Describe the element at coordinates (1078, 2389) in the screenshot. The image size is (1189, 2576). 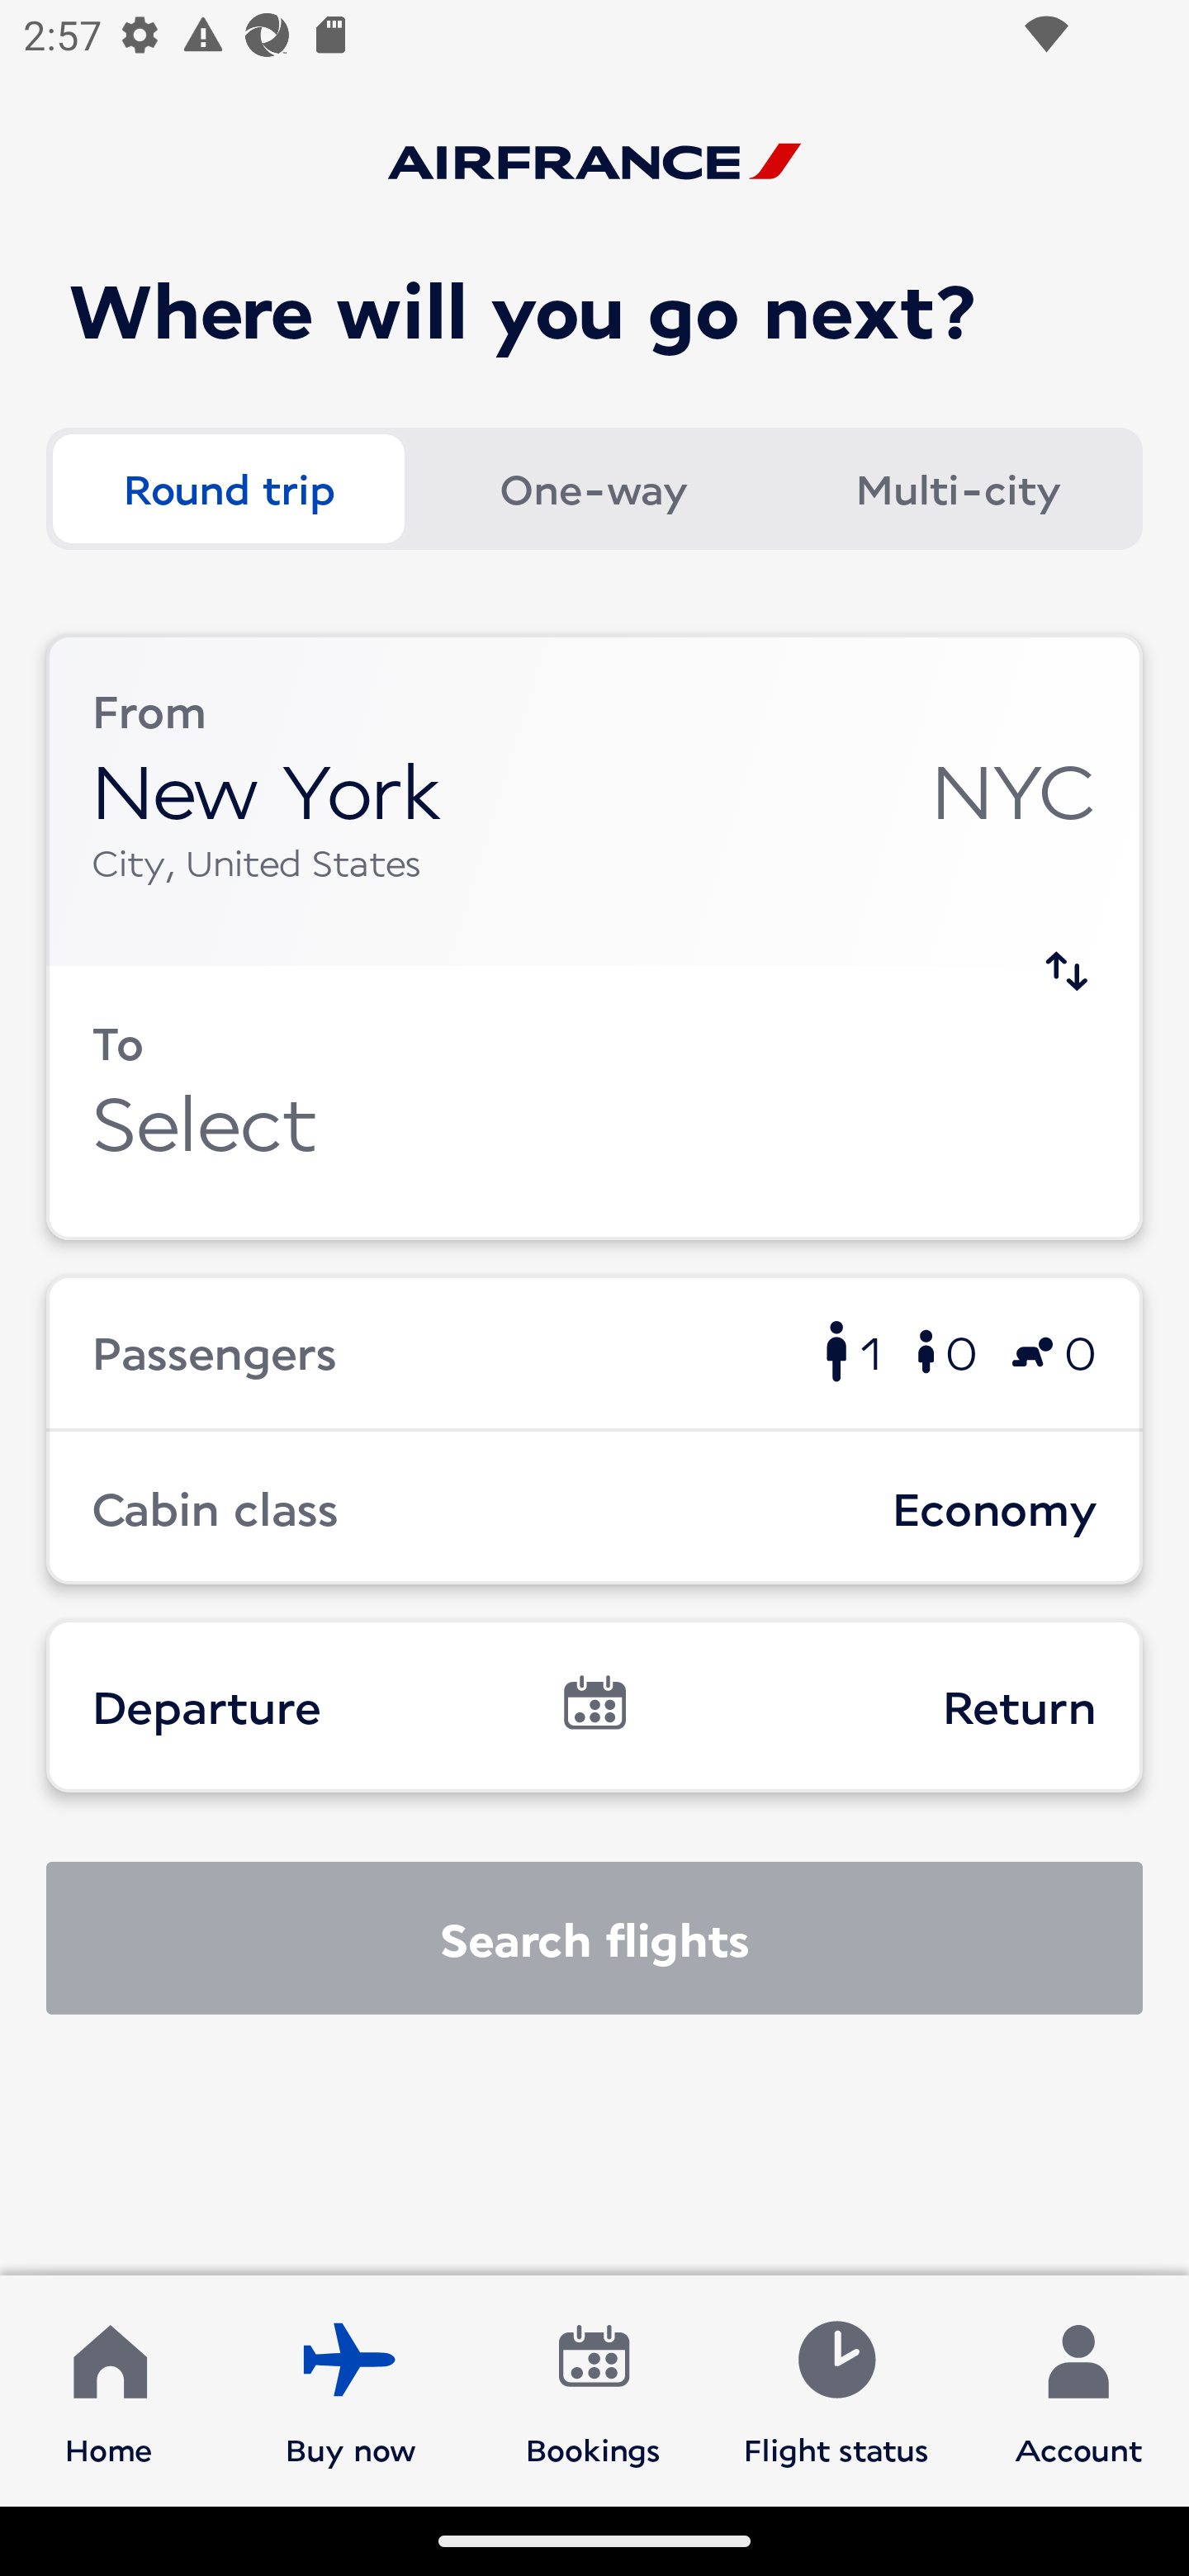
I see `Account` at that location.